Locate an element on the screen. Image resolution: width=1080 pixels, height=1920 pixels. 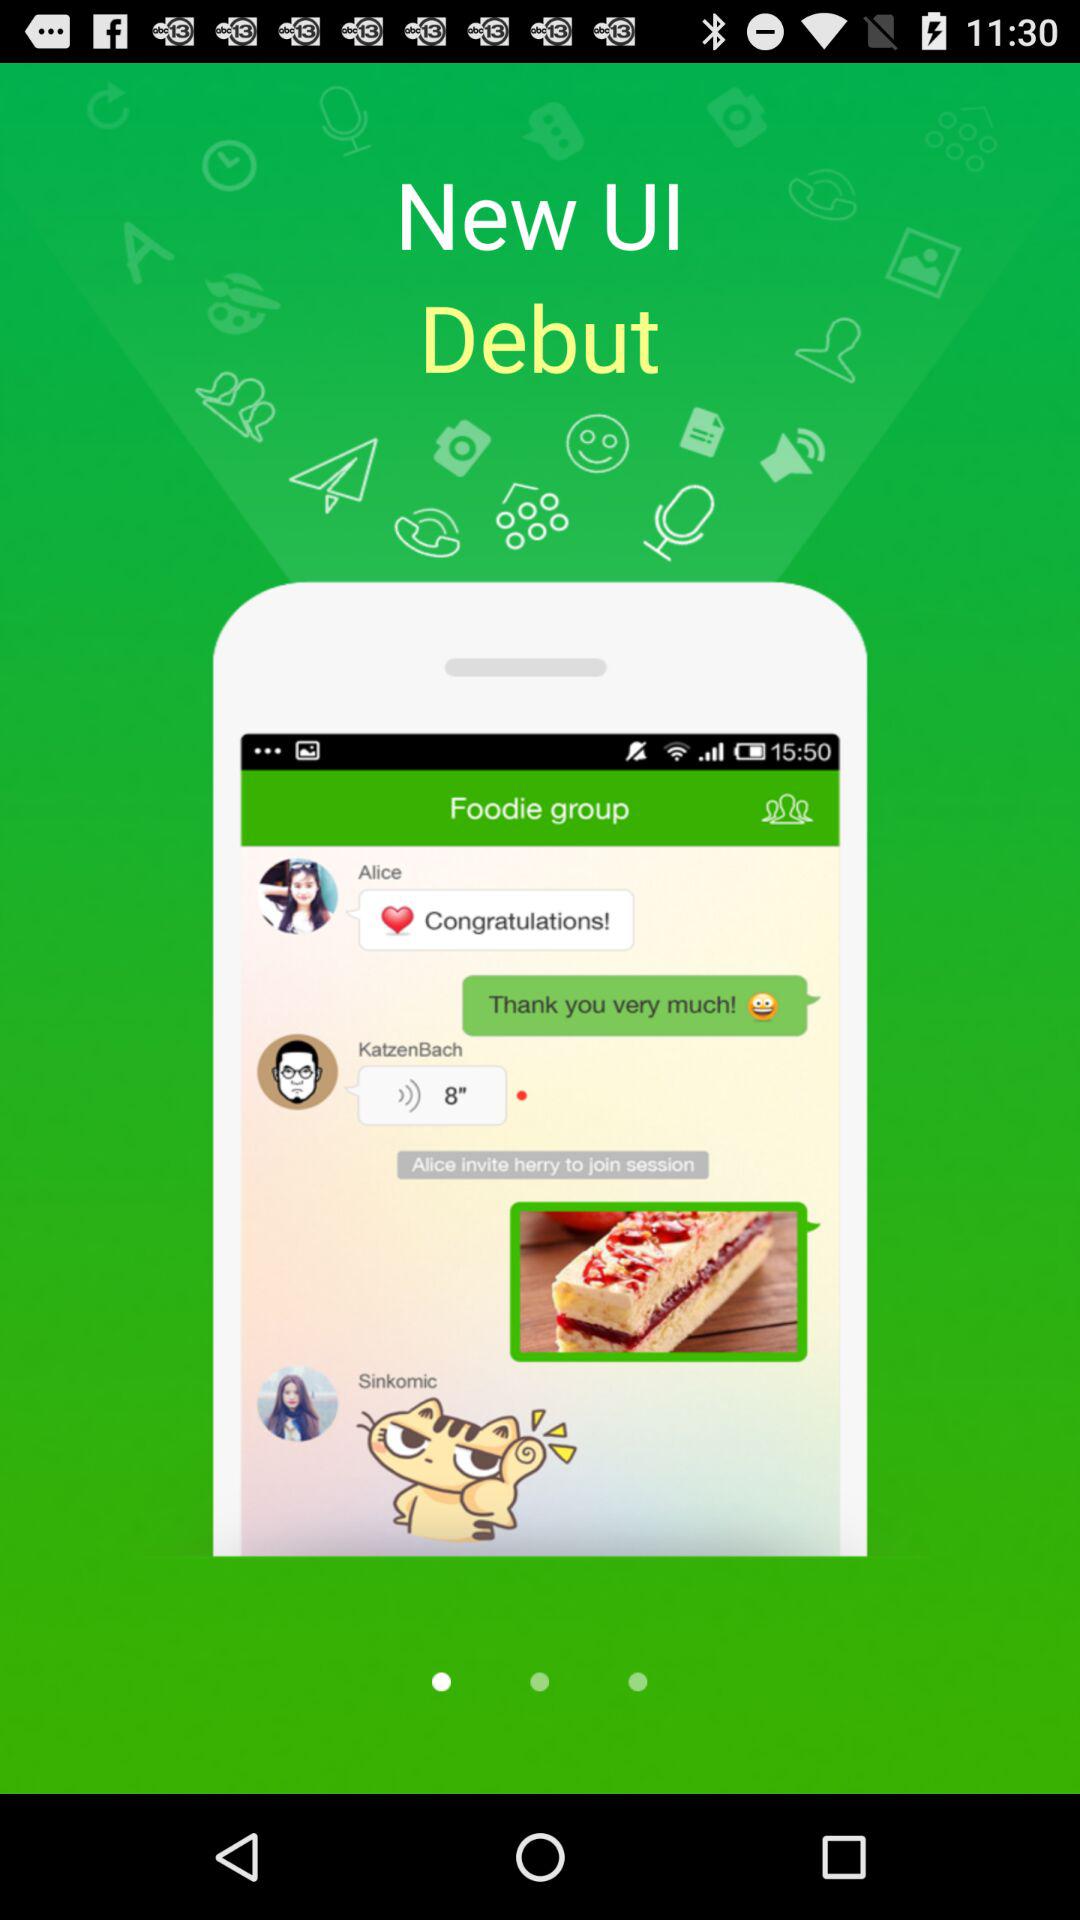
next tab is located at coordinates (638, 1682).